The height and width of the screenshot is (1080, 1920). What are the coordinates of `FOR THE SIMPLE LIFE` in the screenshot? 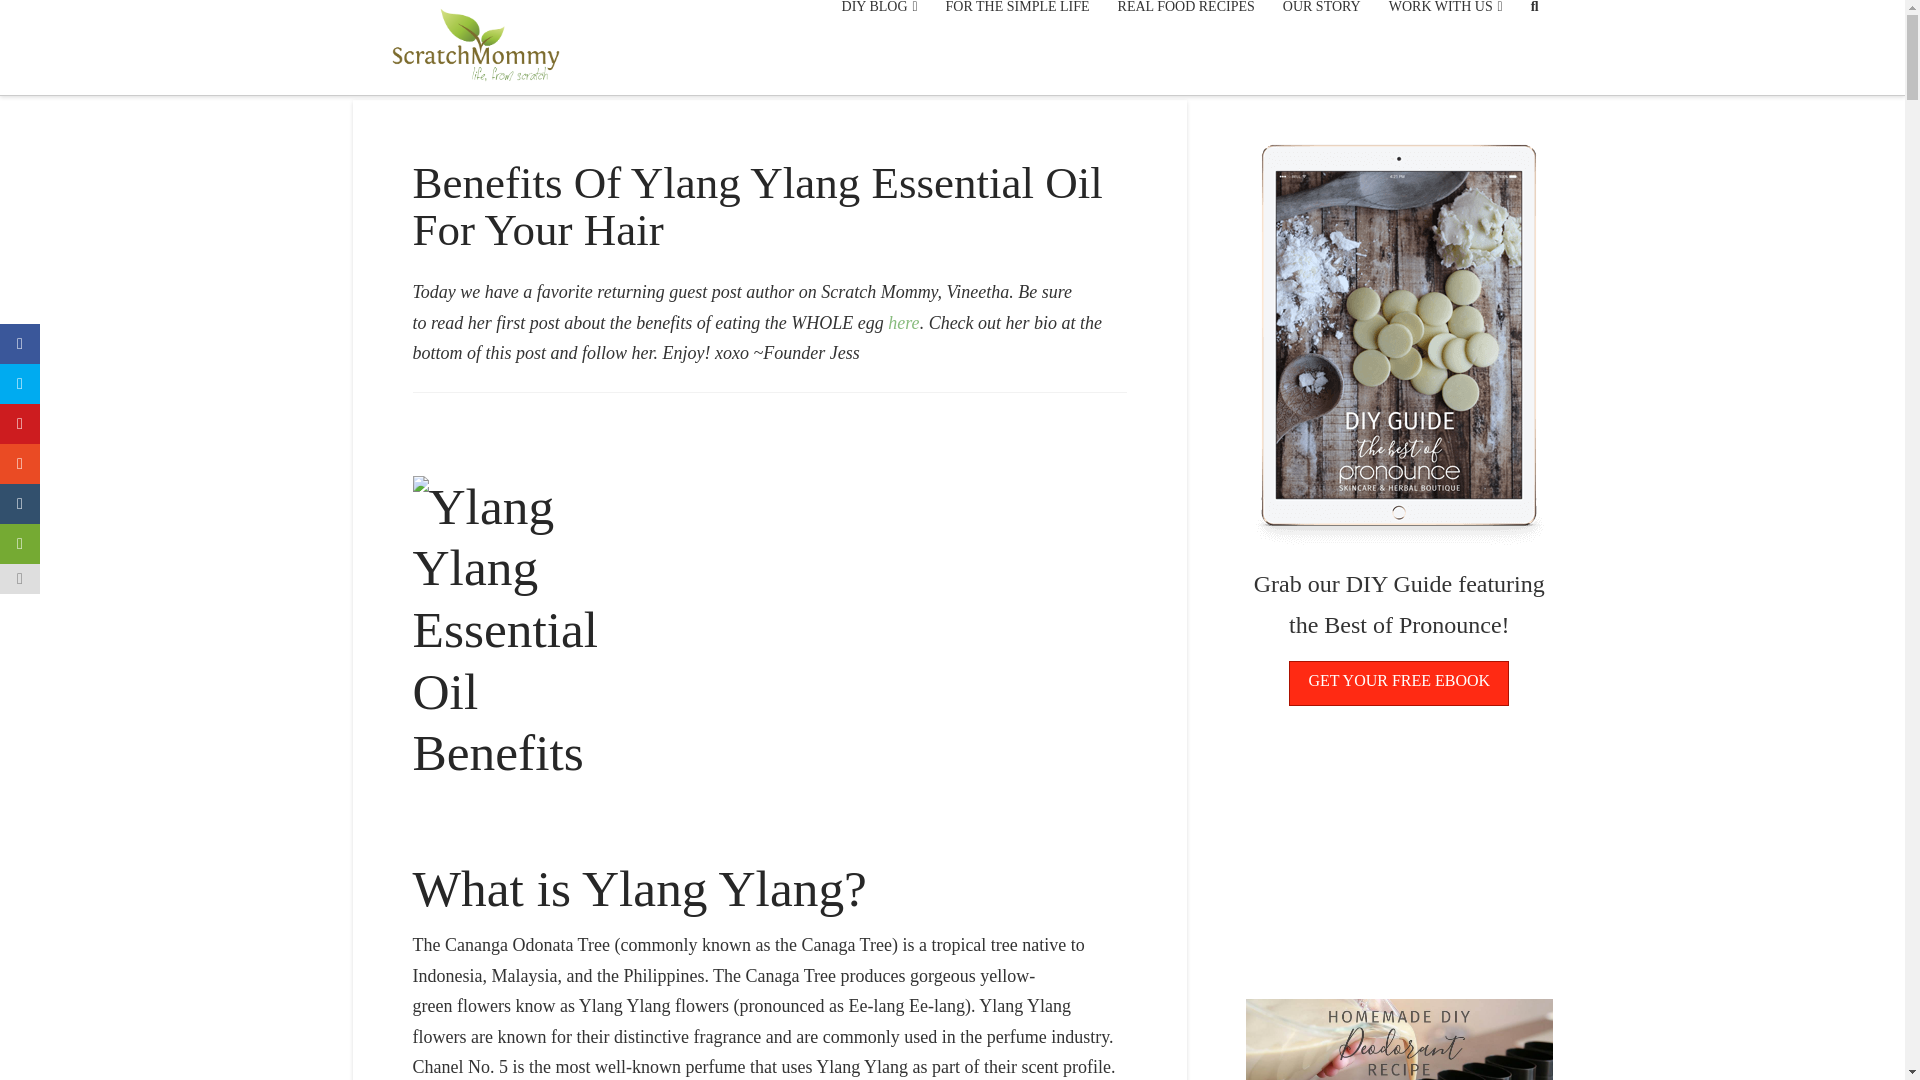 It's located at (1018, 30).